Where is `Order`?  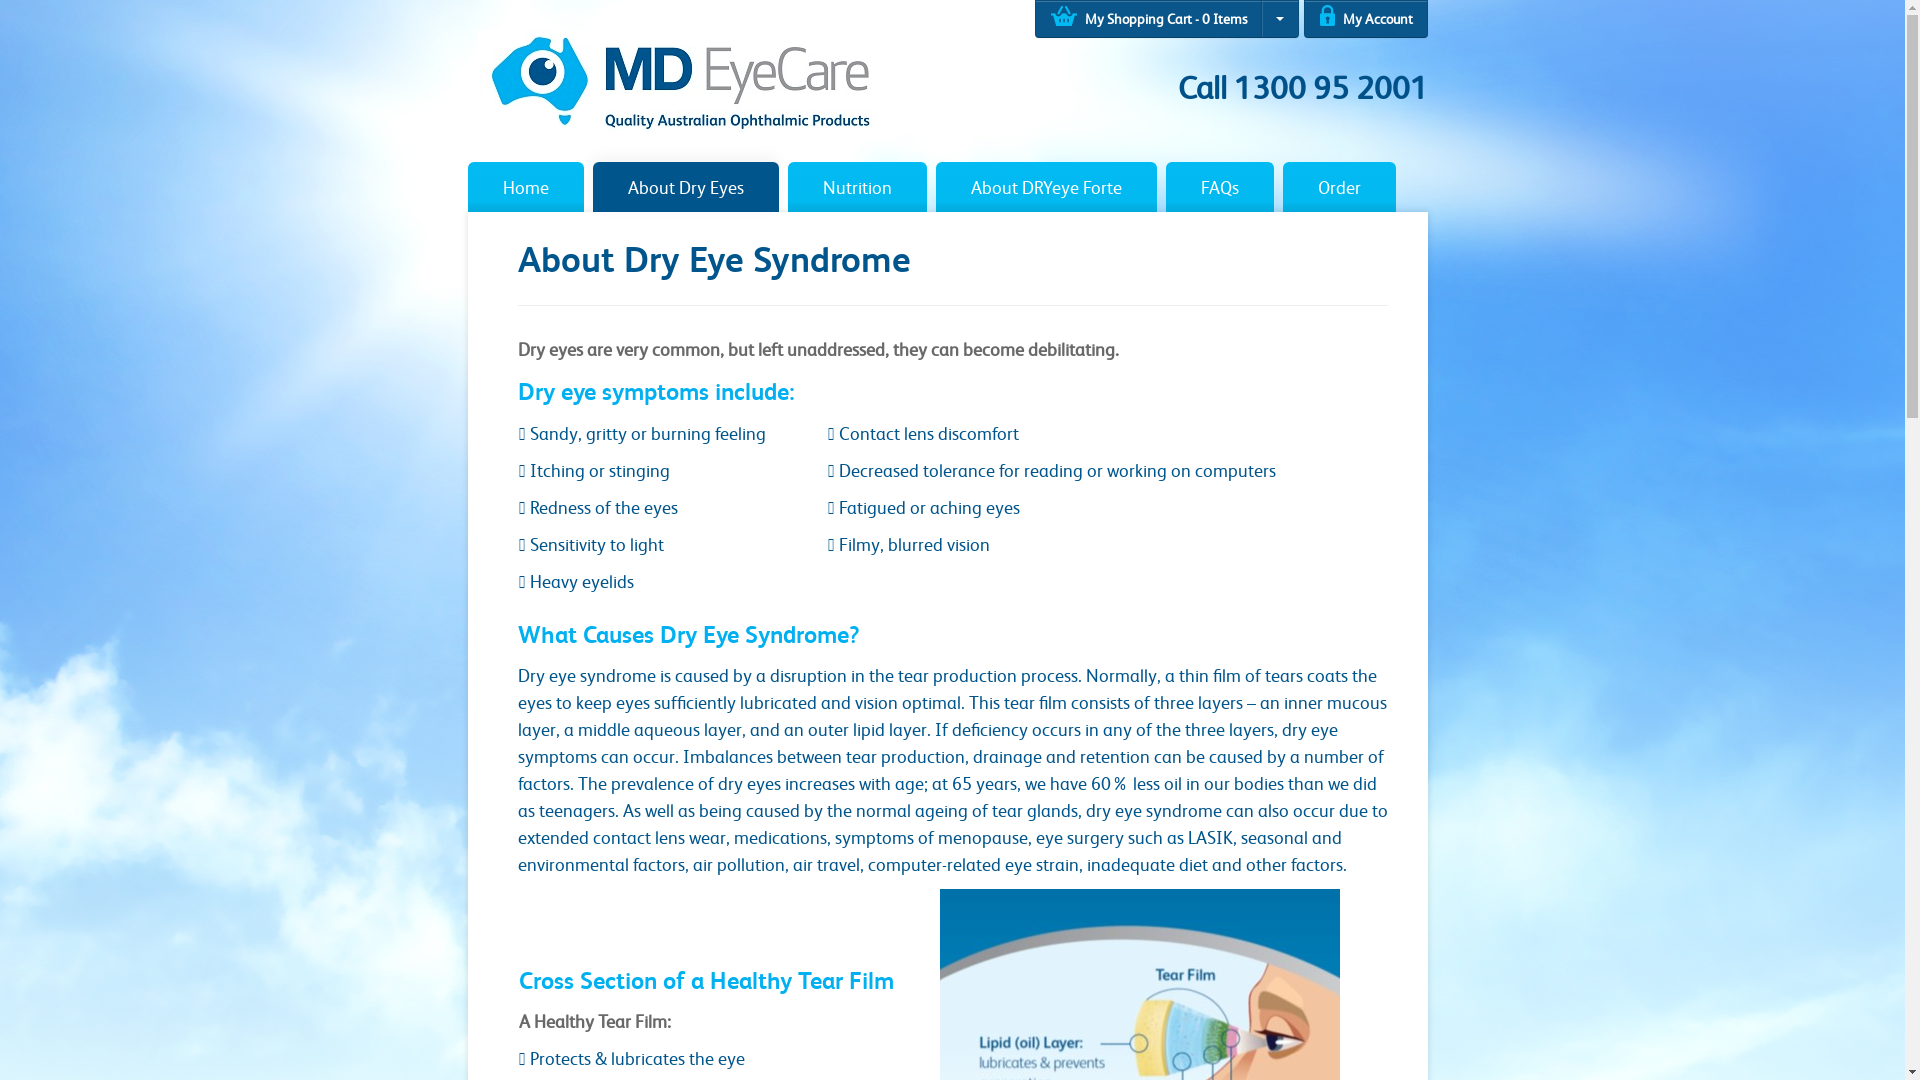
Order is located at coordinates (1338, 187).